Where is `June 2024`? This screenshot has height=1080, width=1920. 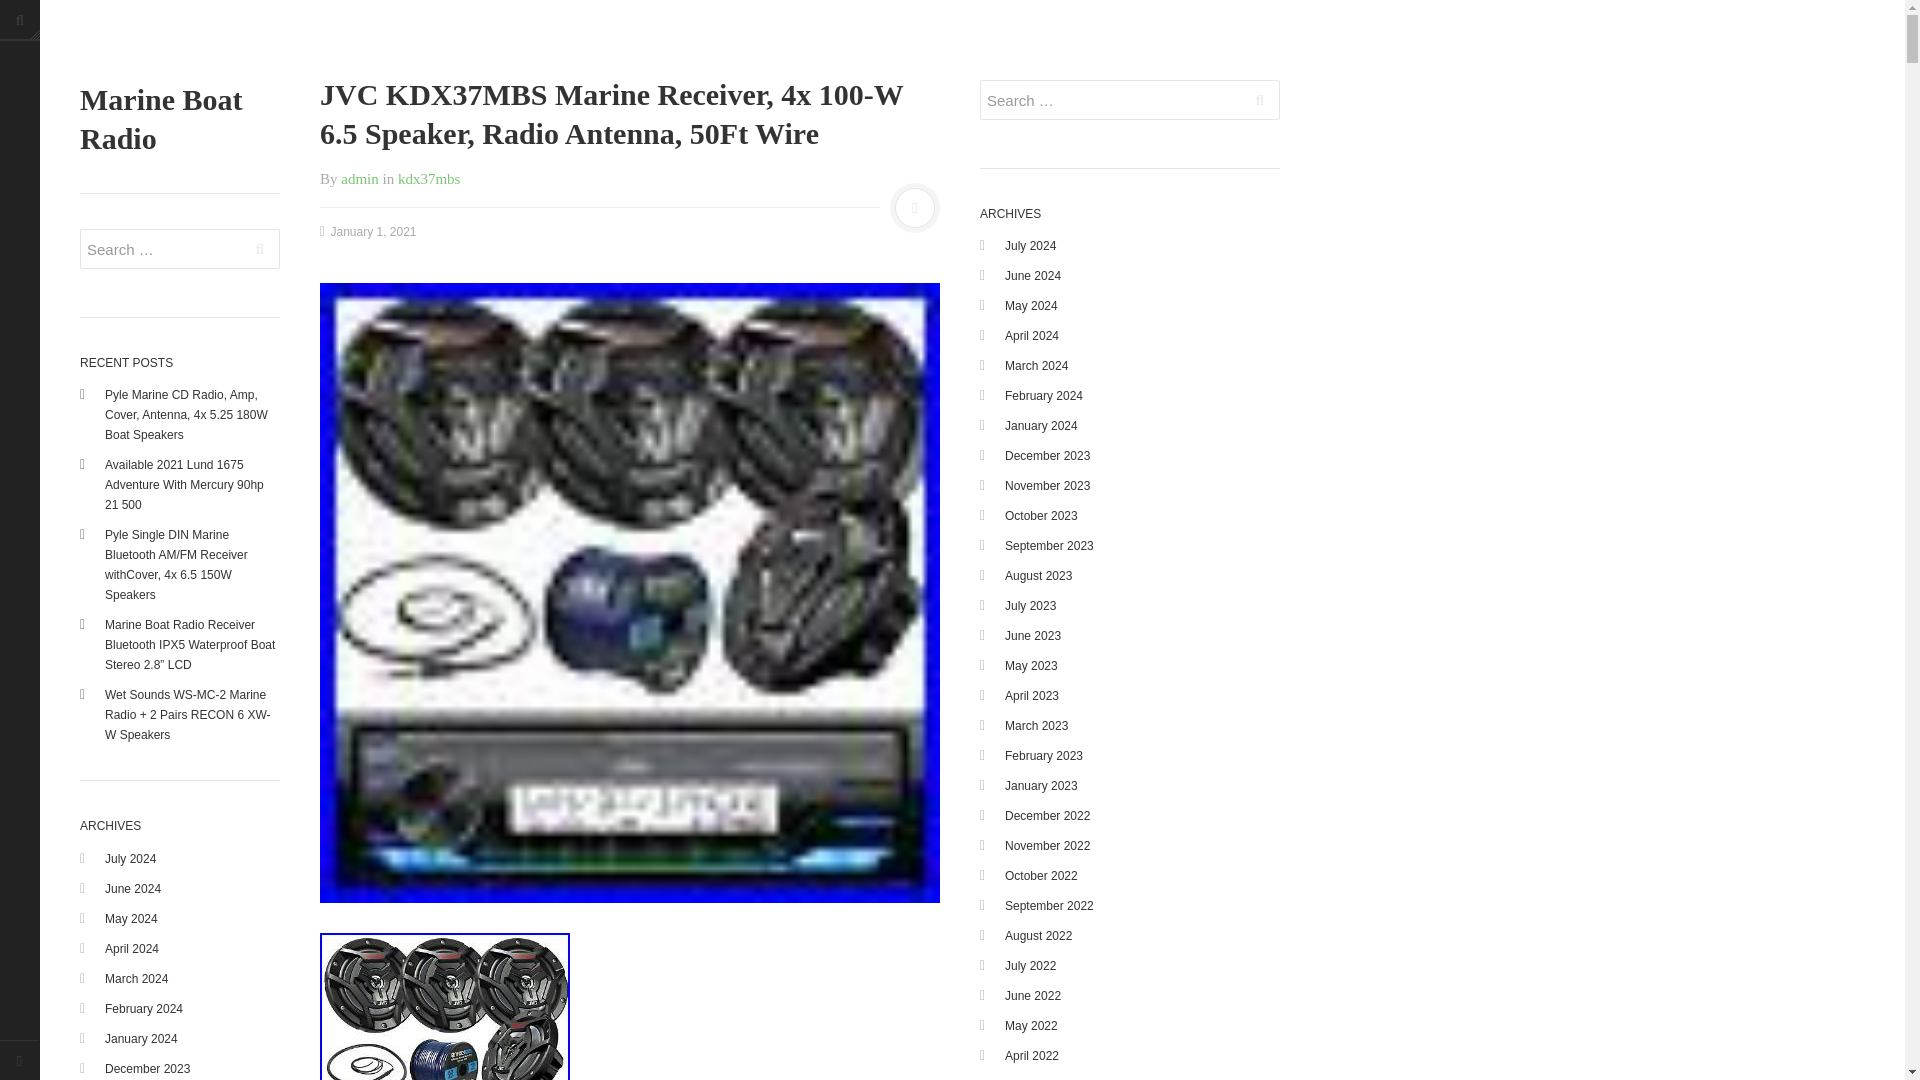 June 2024 is located at coordinates (133, 889).